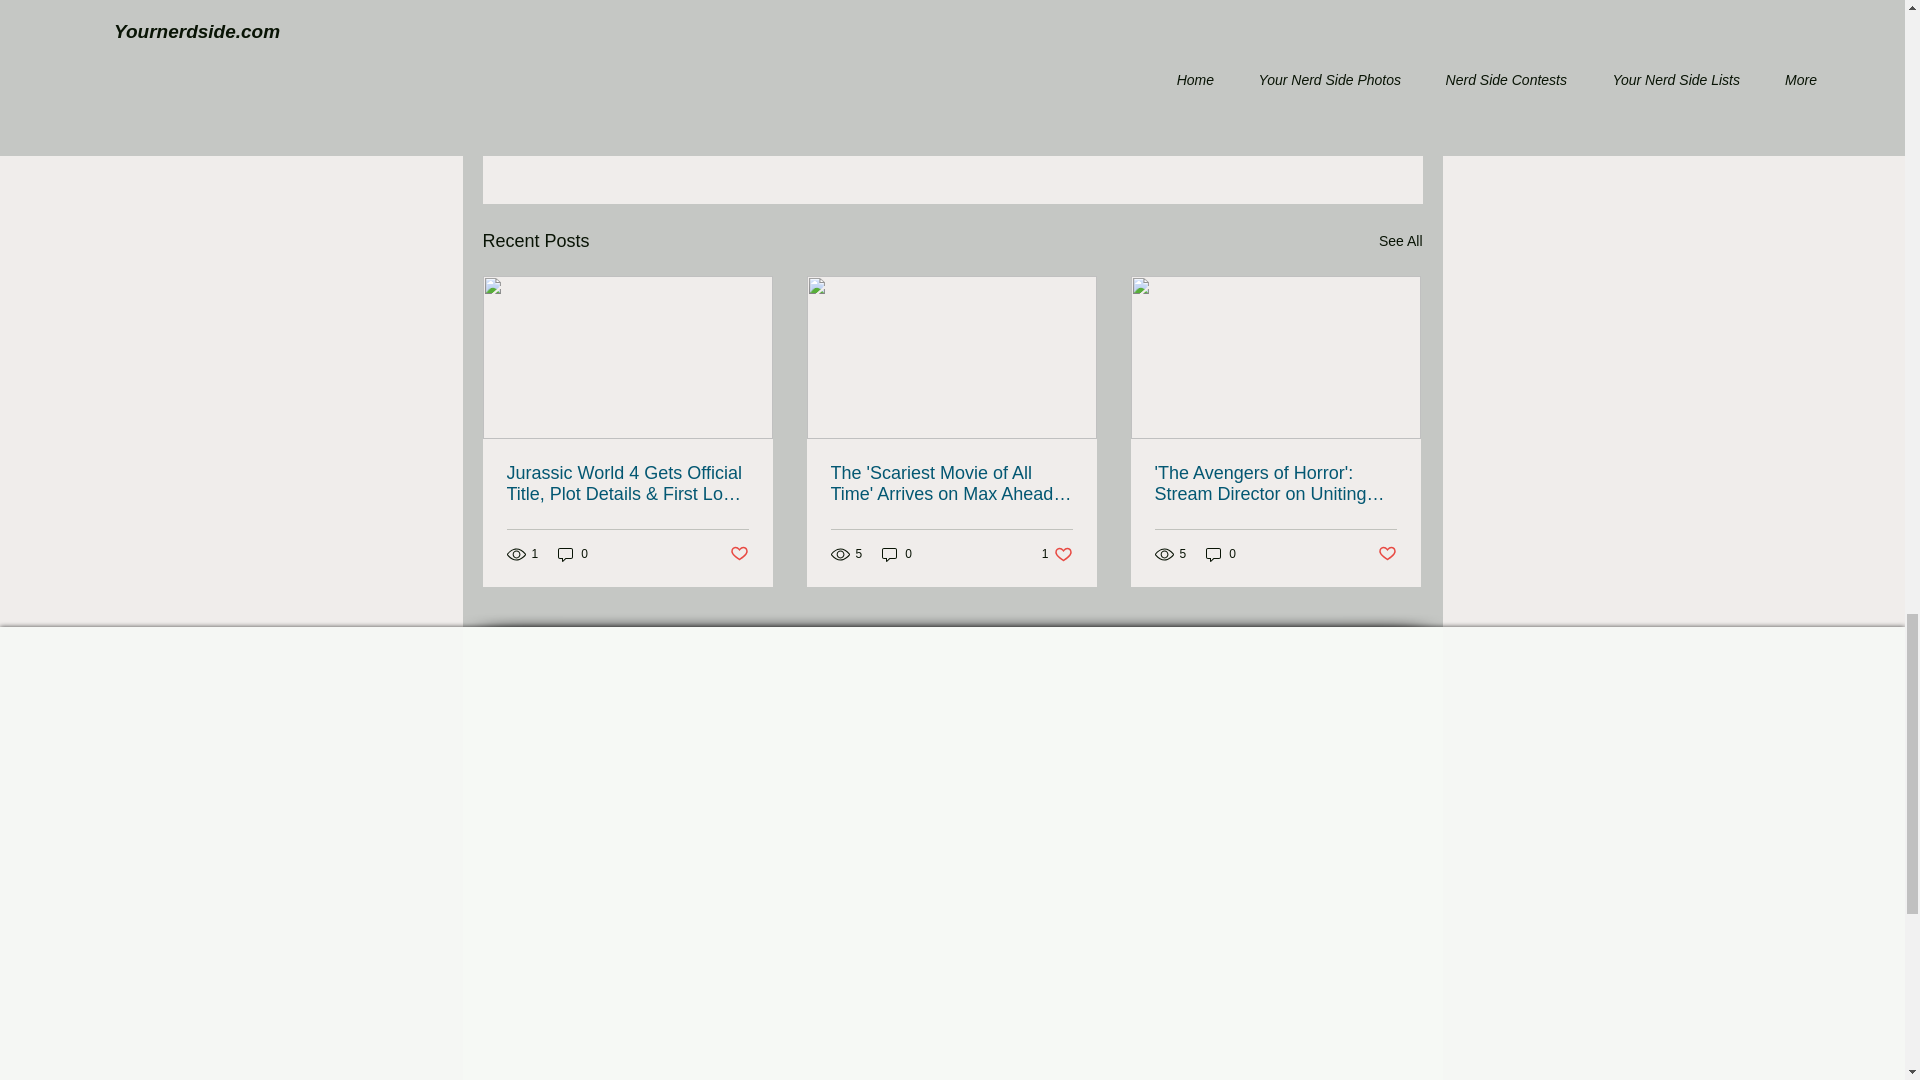  I want to click on See All, so click(1400, 240).